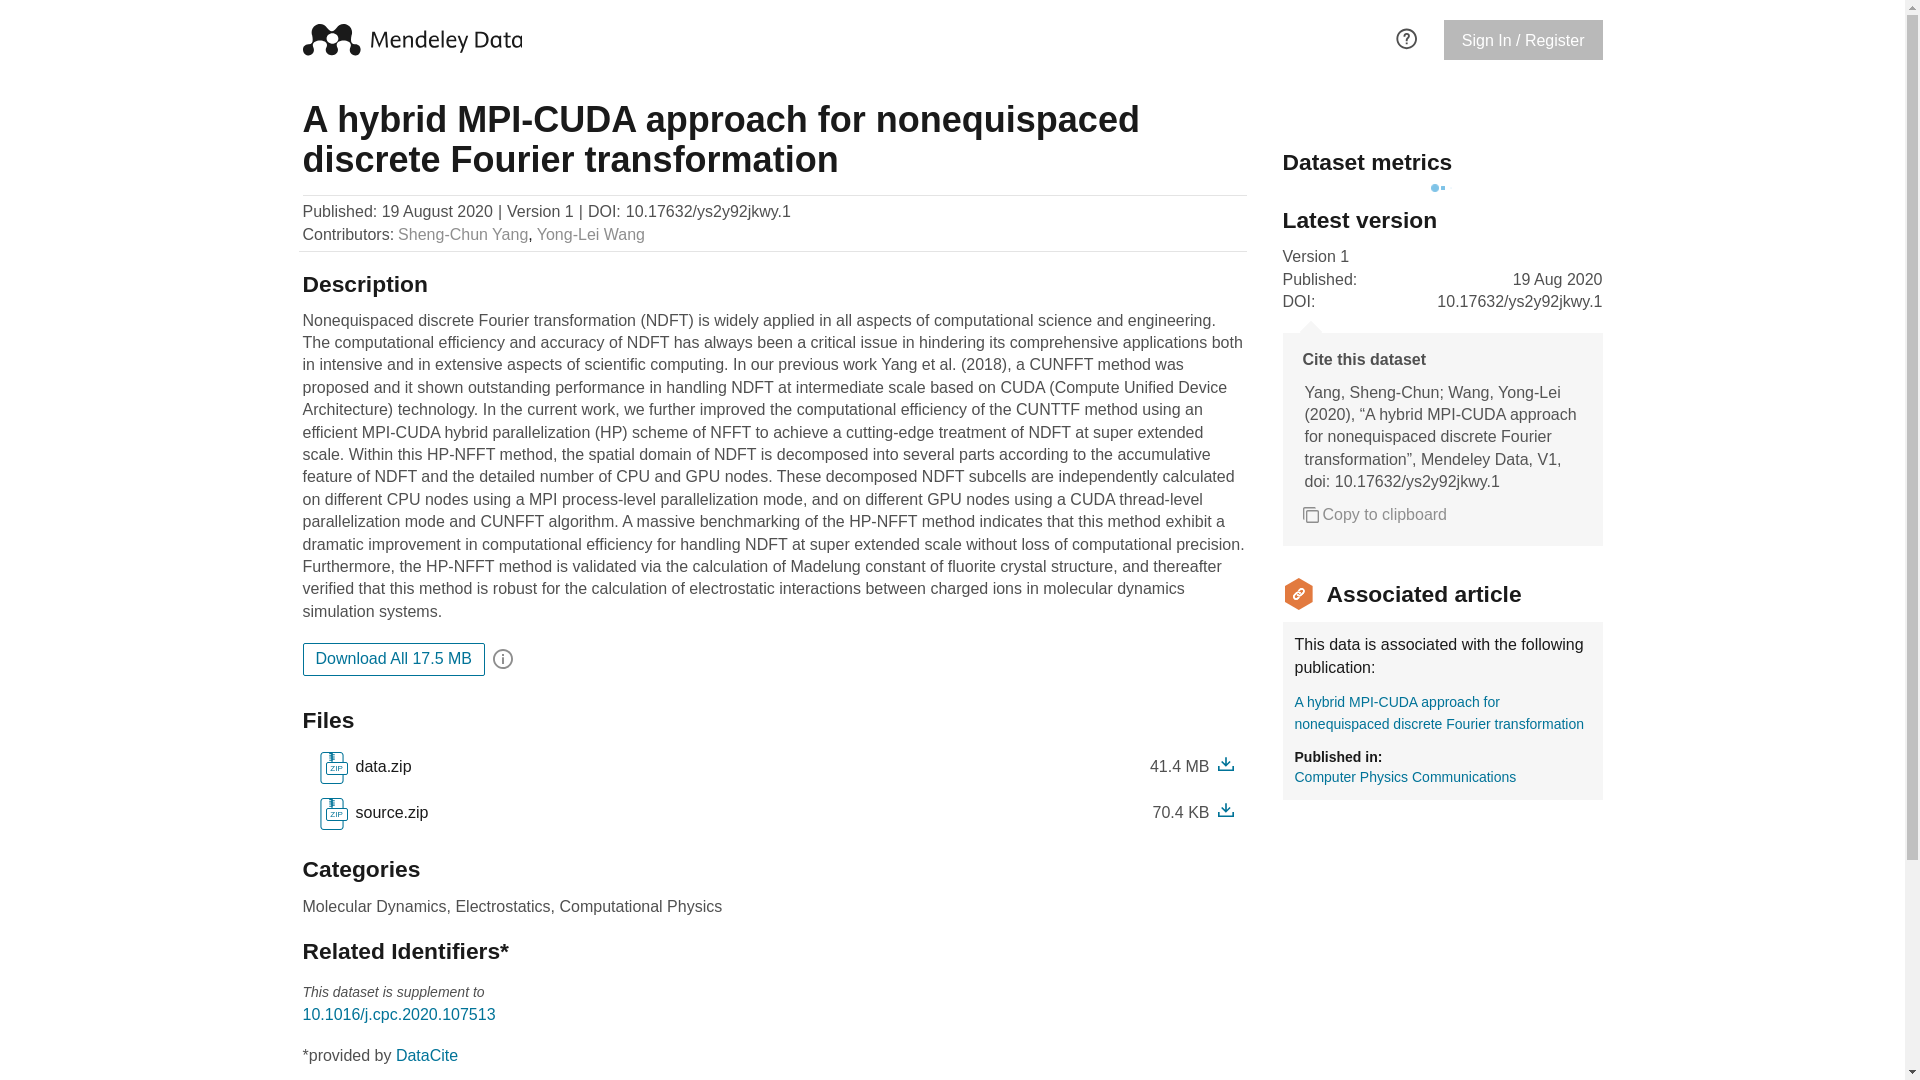  I want to click on source.zip, so click(388, 813).